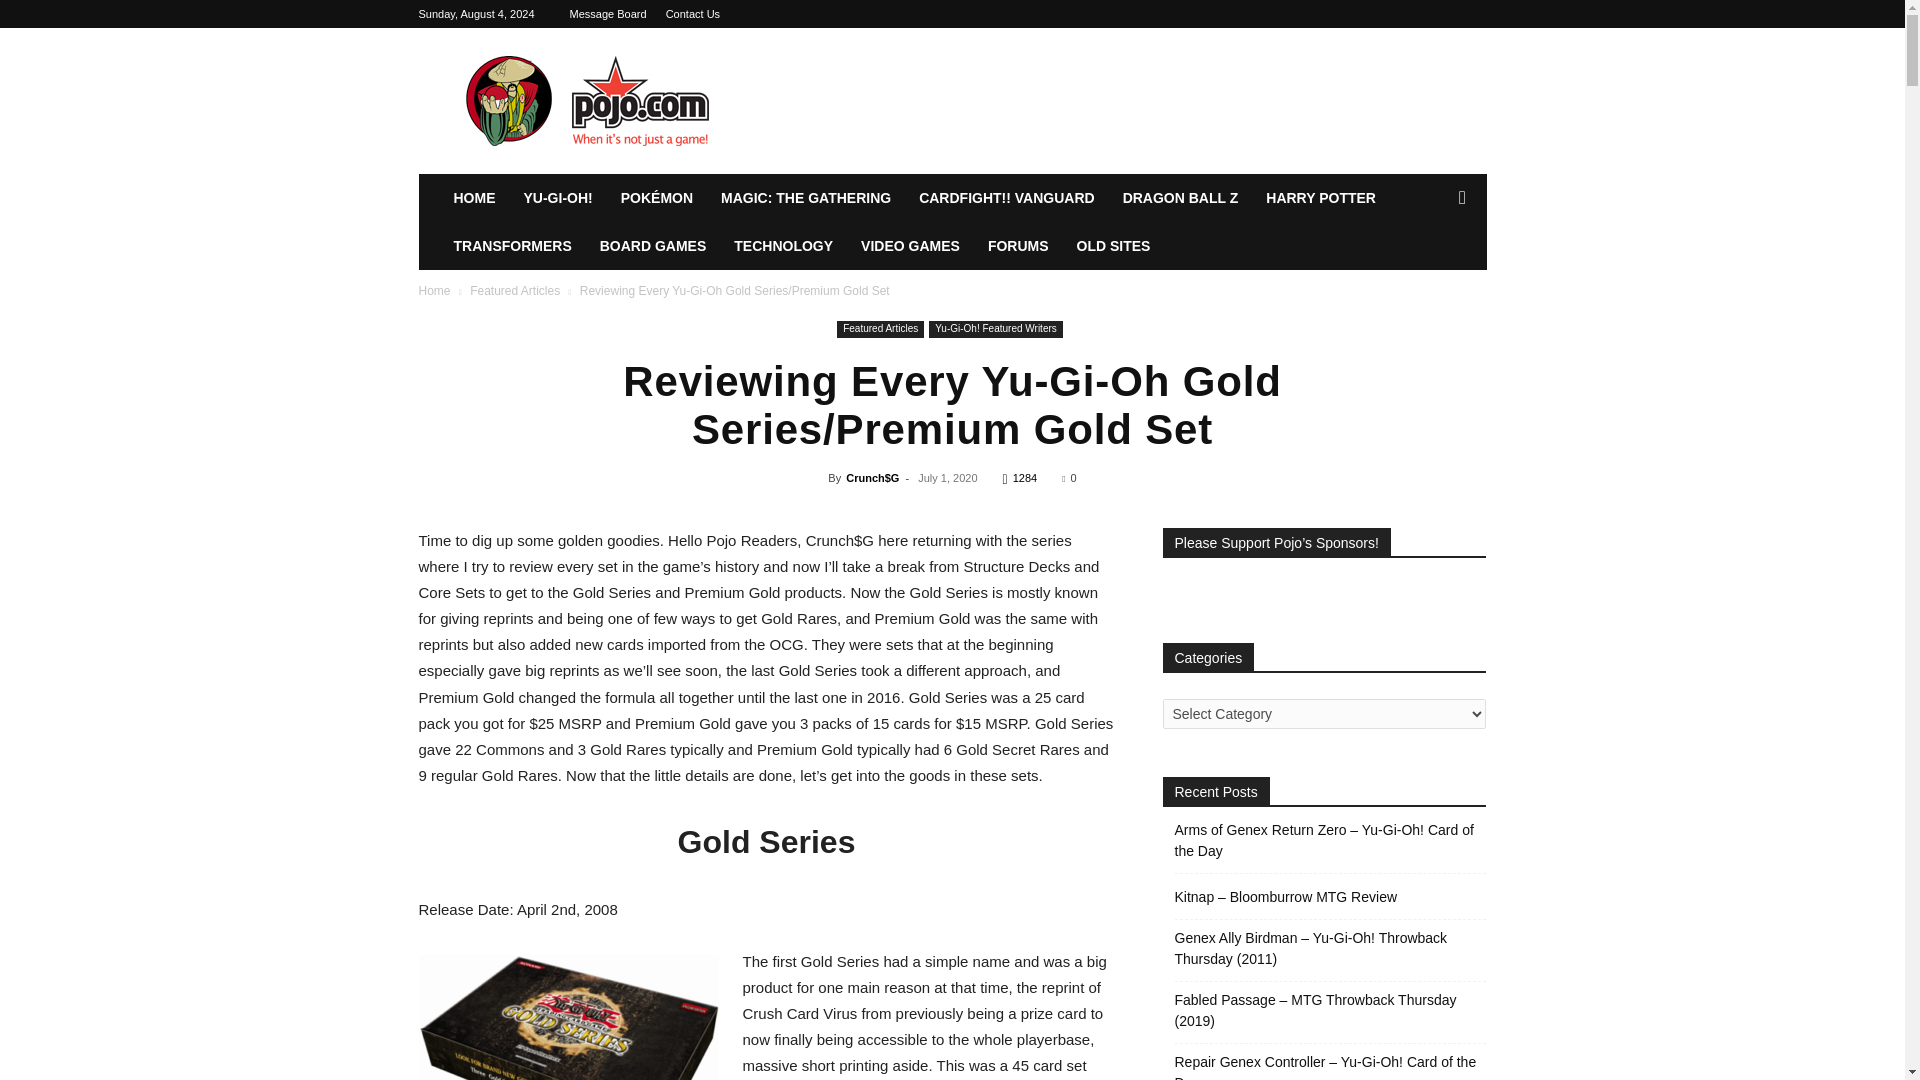 The image size is (1920, 1080). What do you see at coordinates (515, 291) in the screenshot?
I see `View all posts in Featured Articles` at bounding box center [515, 291].